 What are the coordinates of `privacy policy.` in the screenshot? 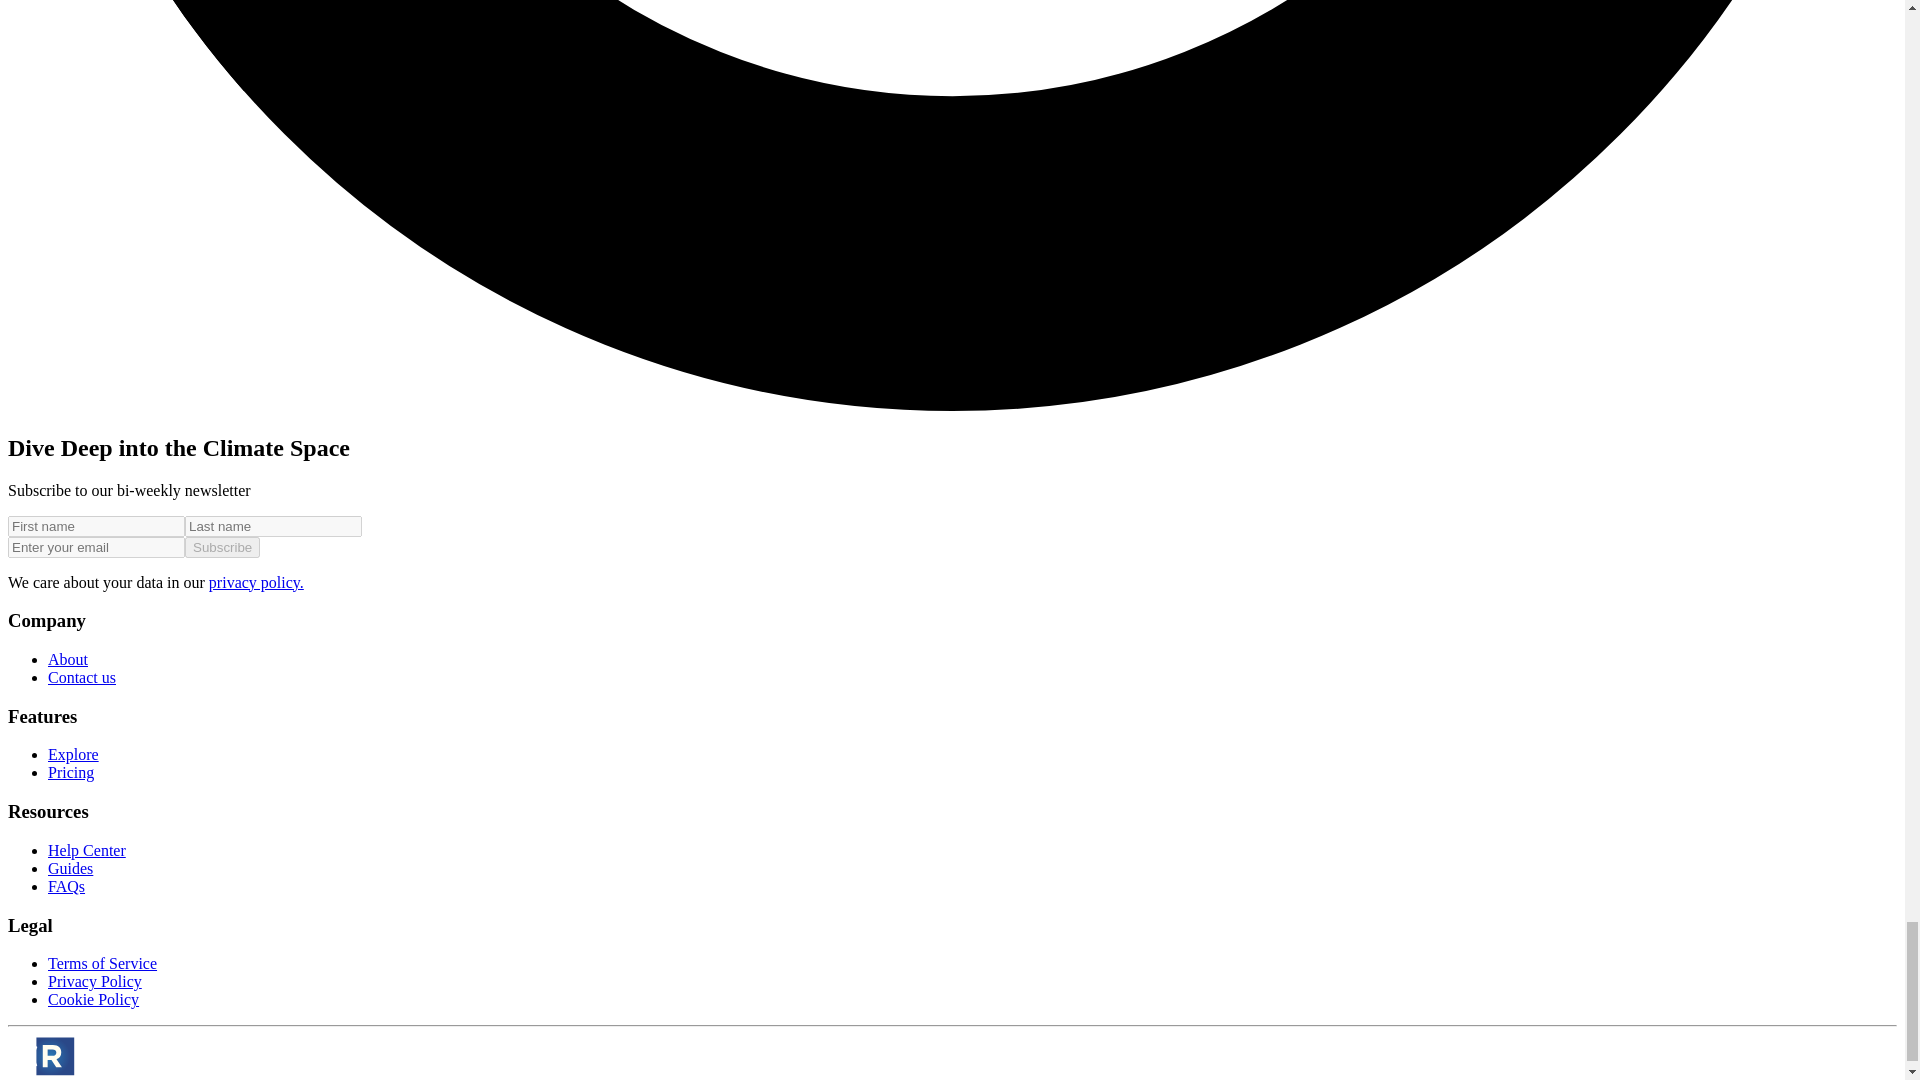 It's located at (256, 582).